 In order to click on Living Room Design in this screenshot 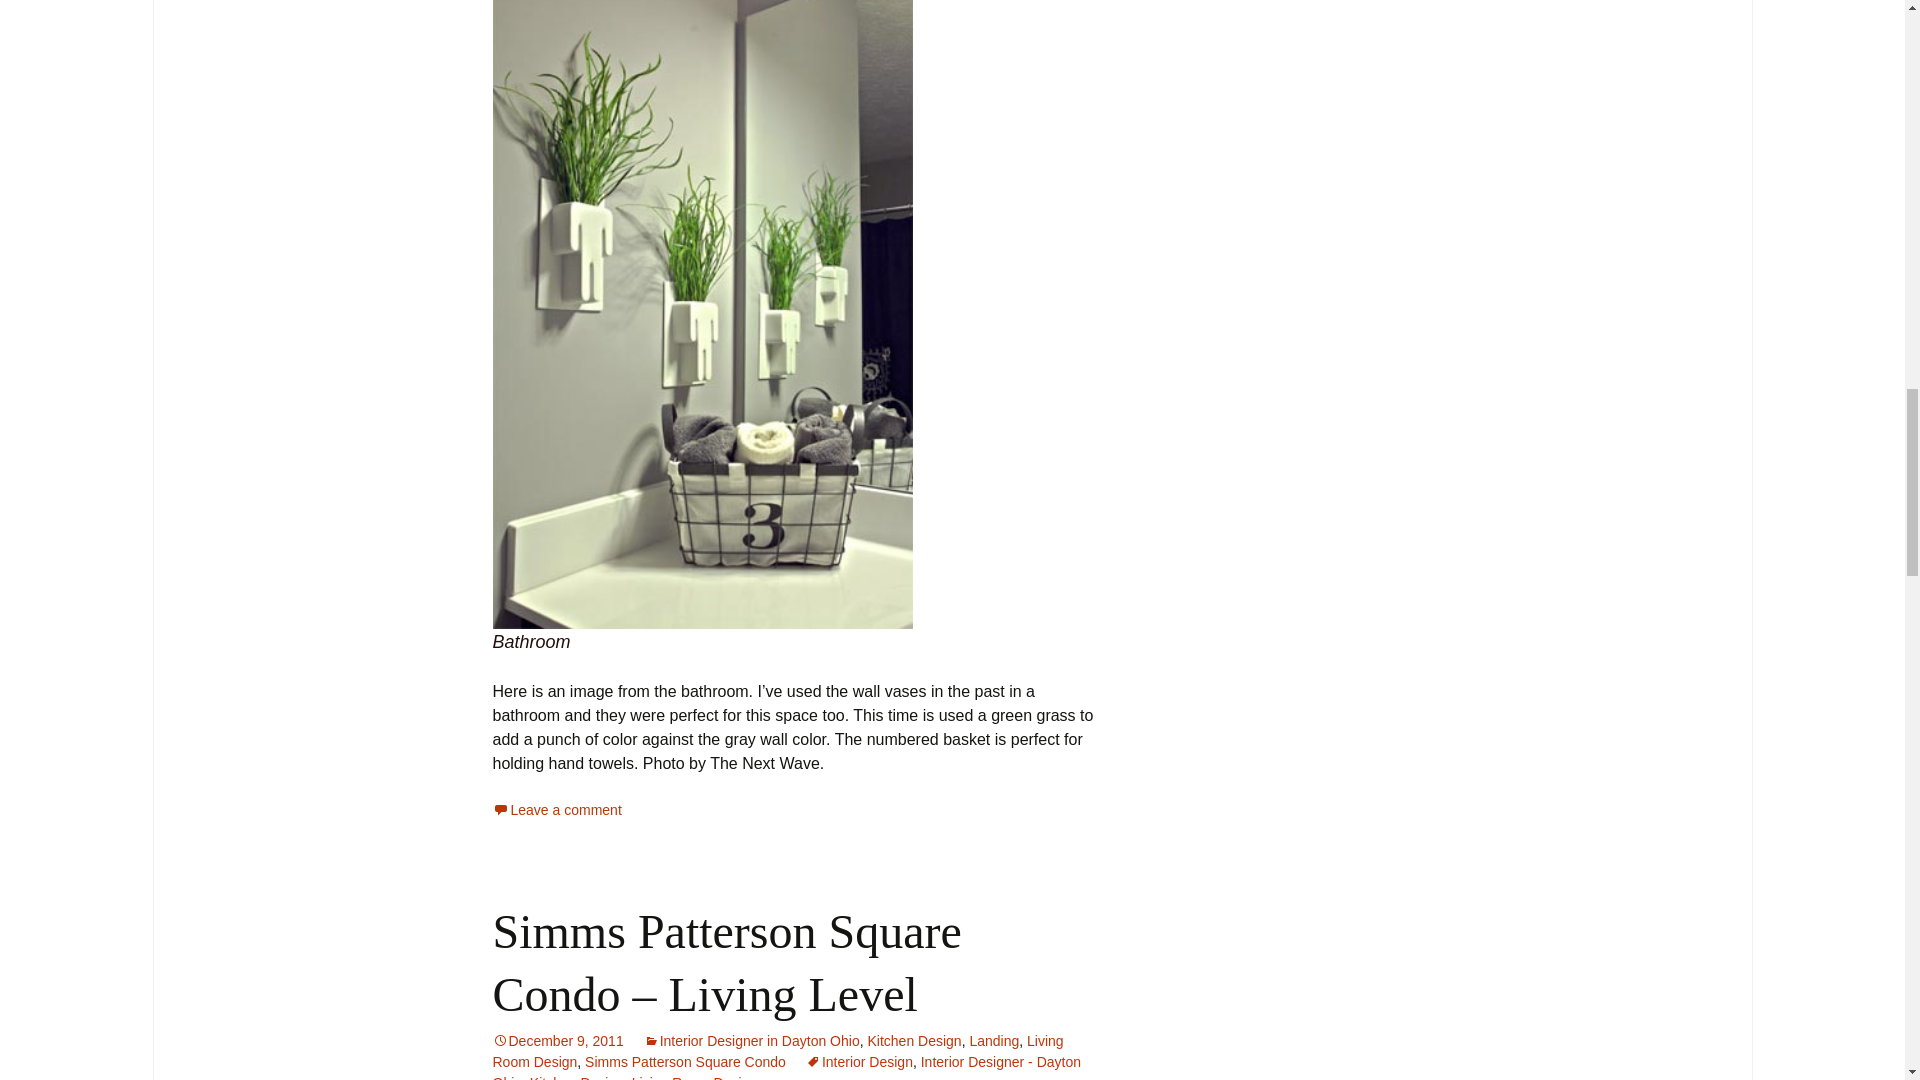, I will do `click(777, 1051)`.